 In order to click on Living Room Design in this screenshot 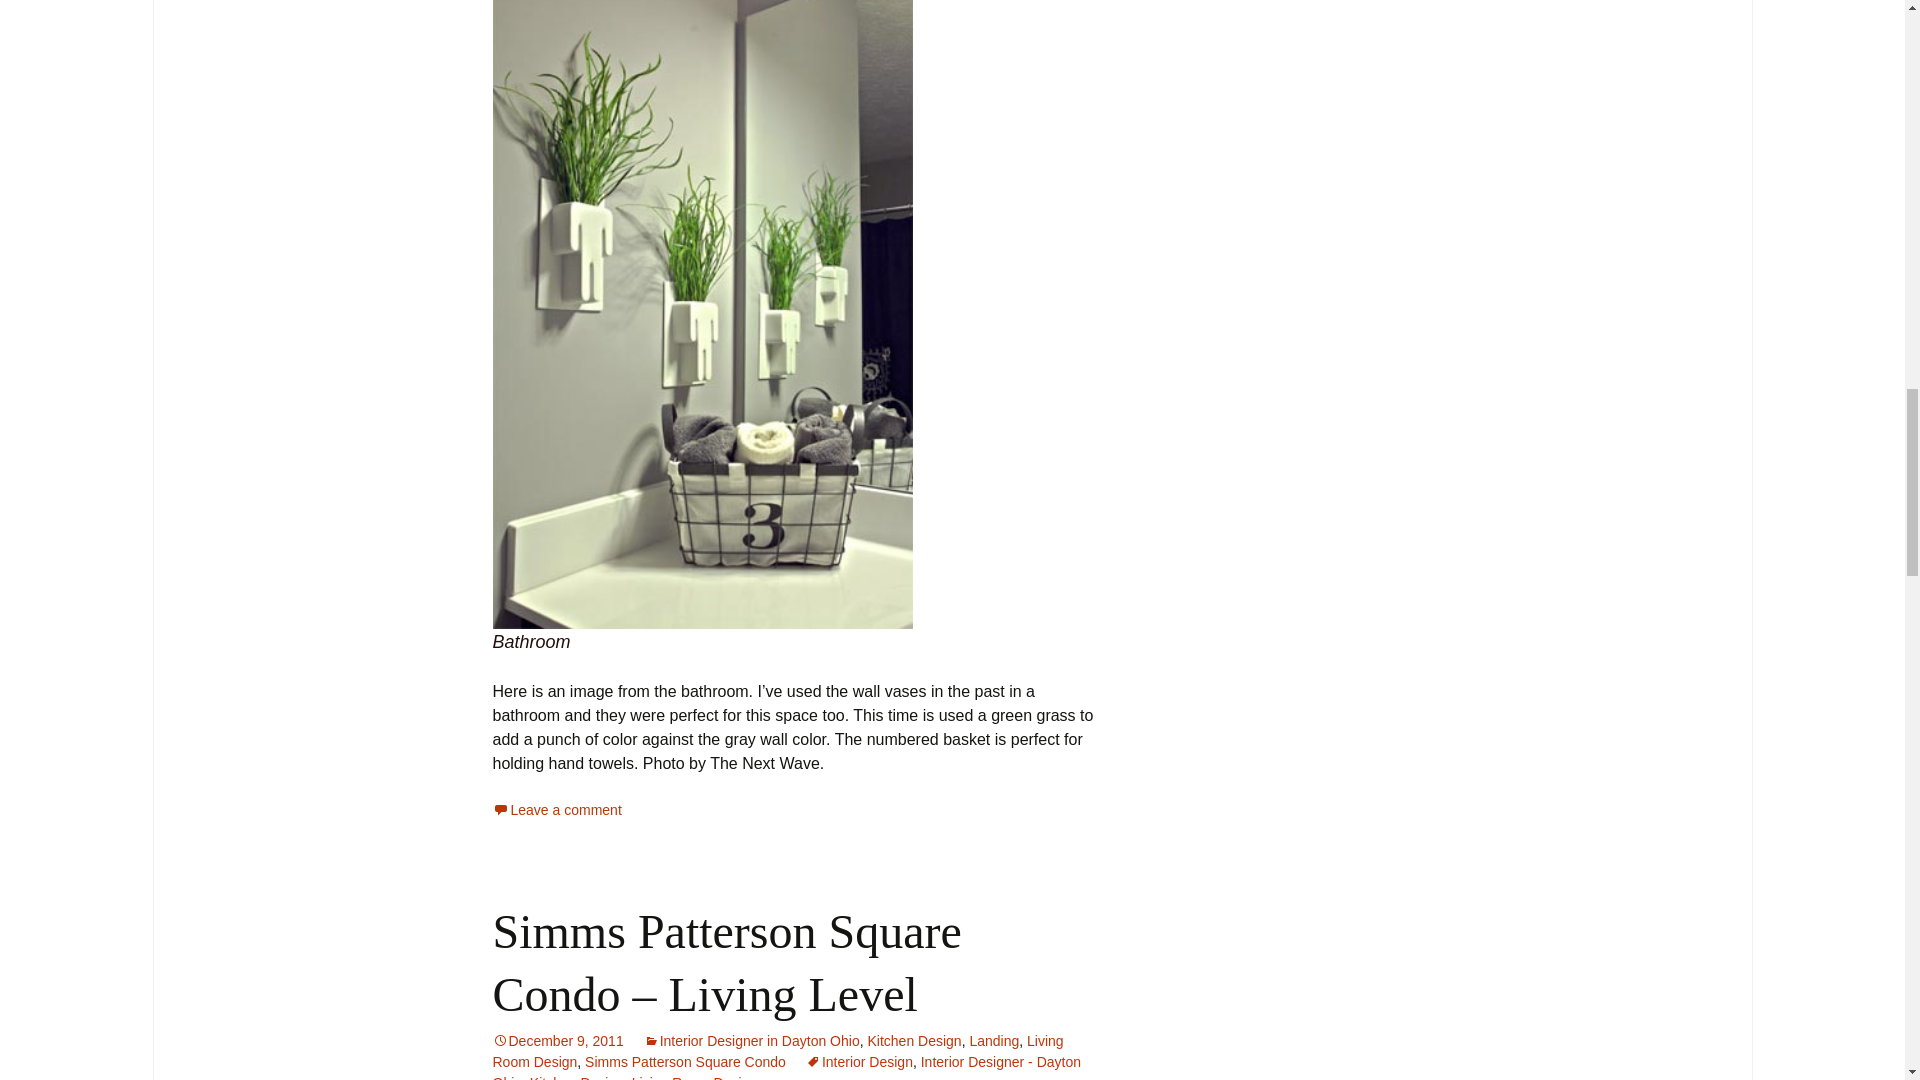, I will do `click(777, 1051)`.